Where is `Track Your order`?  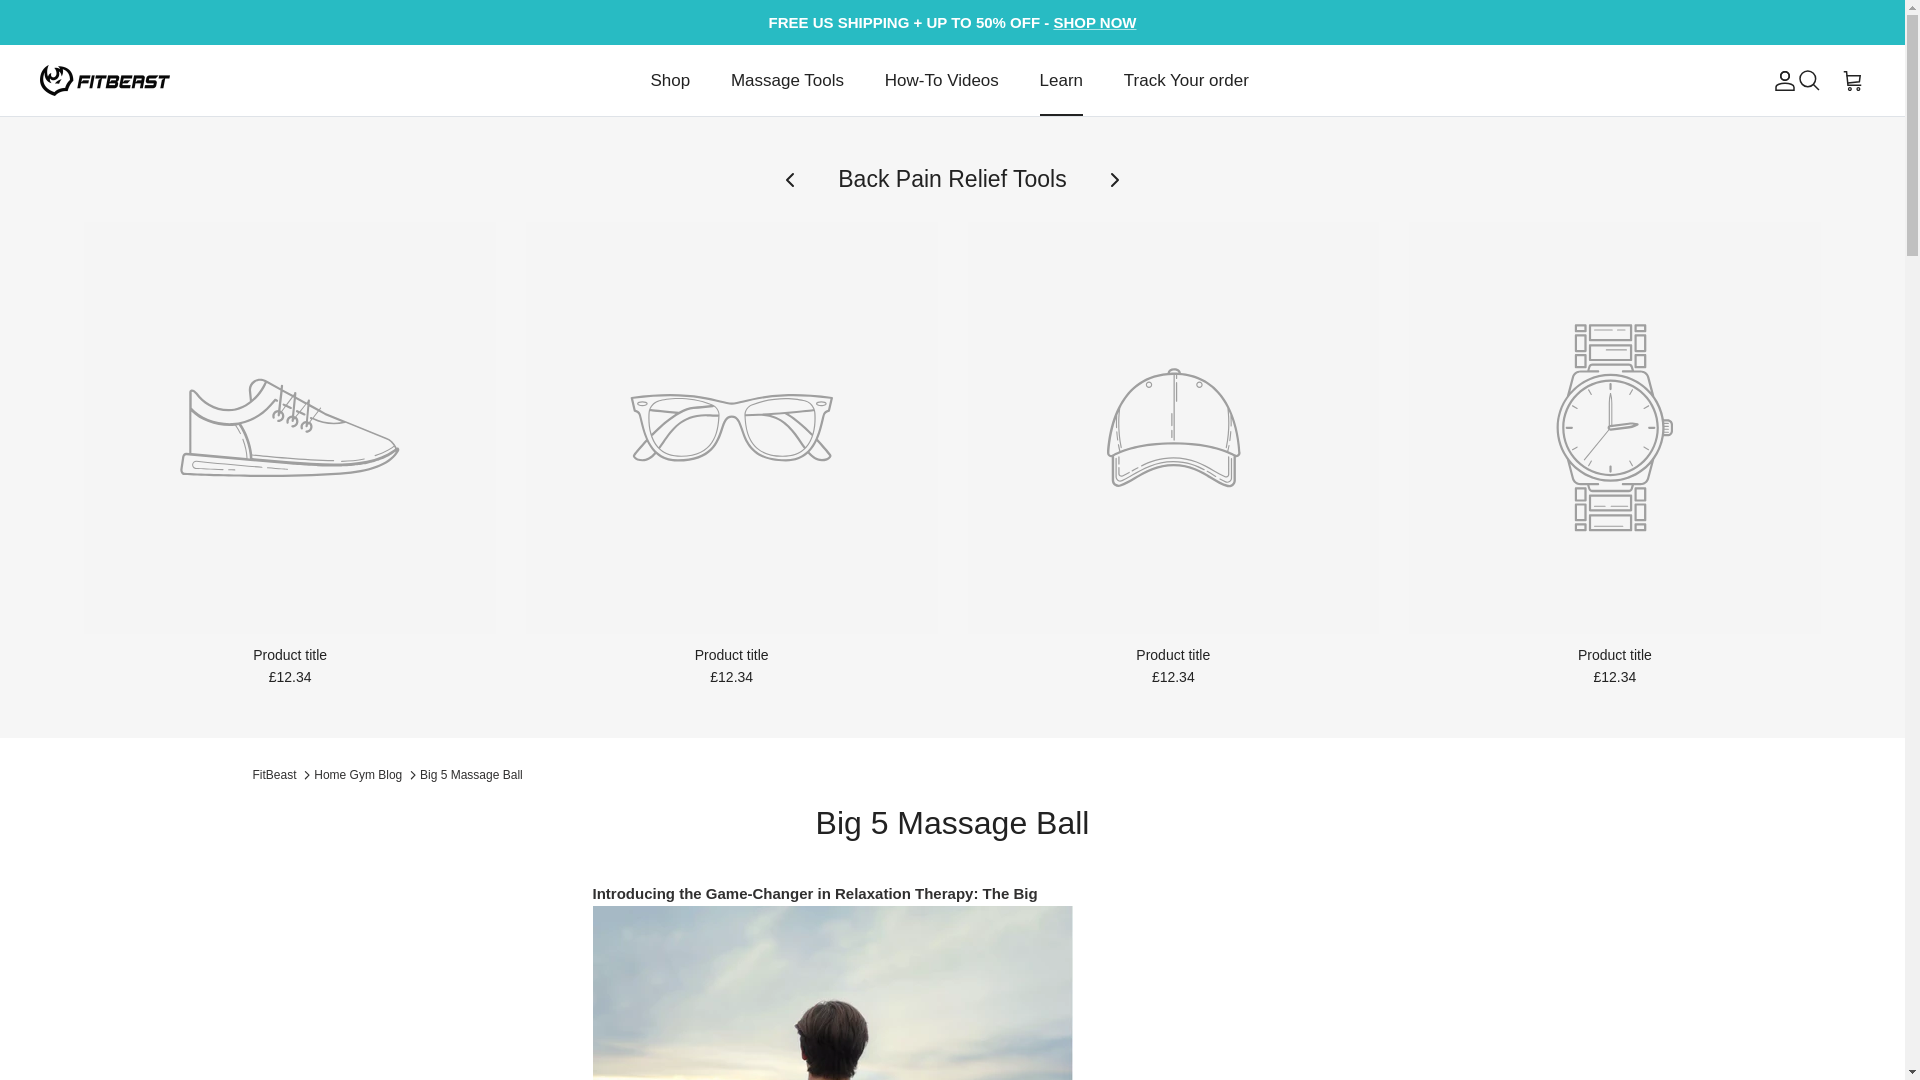 Track Your order is located at coordinates (1186, 80).